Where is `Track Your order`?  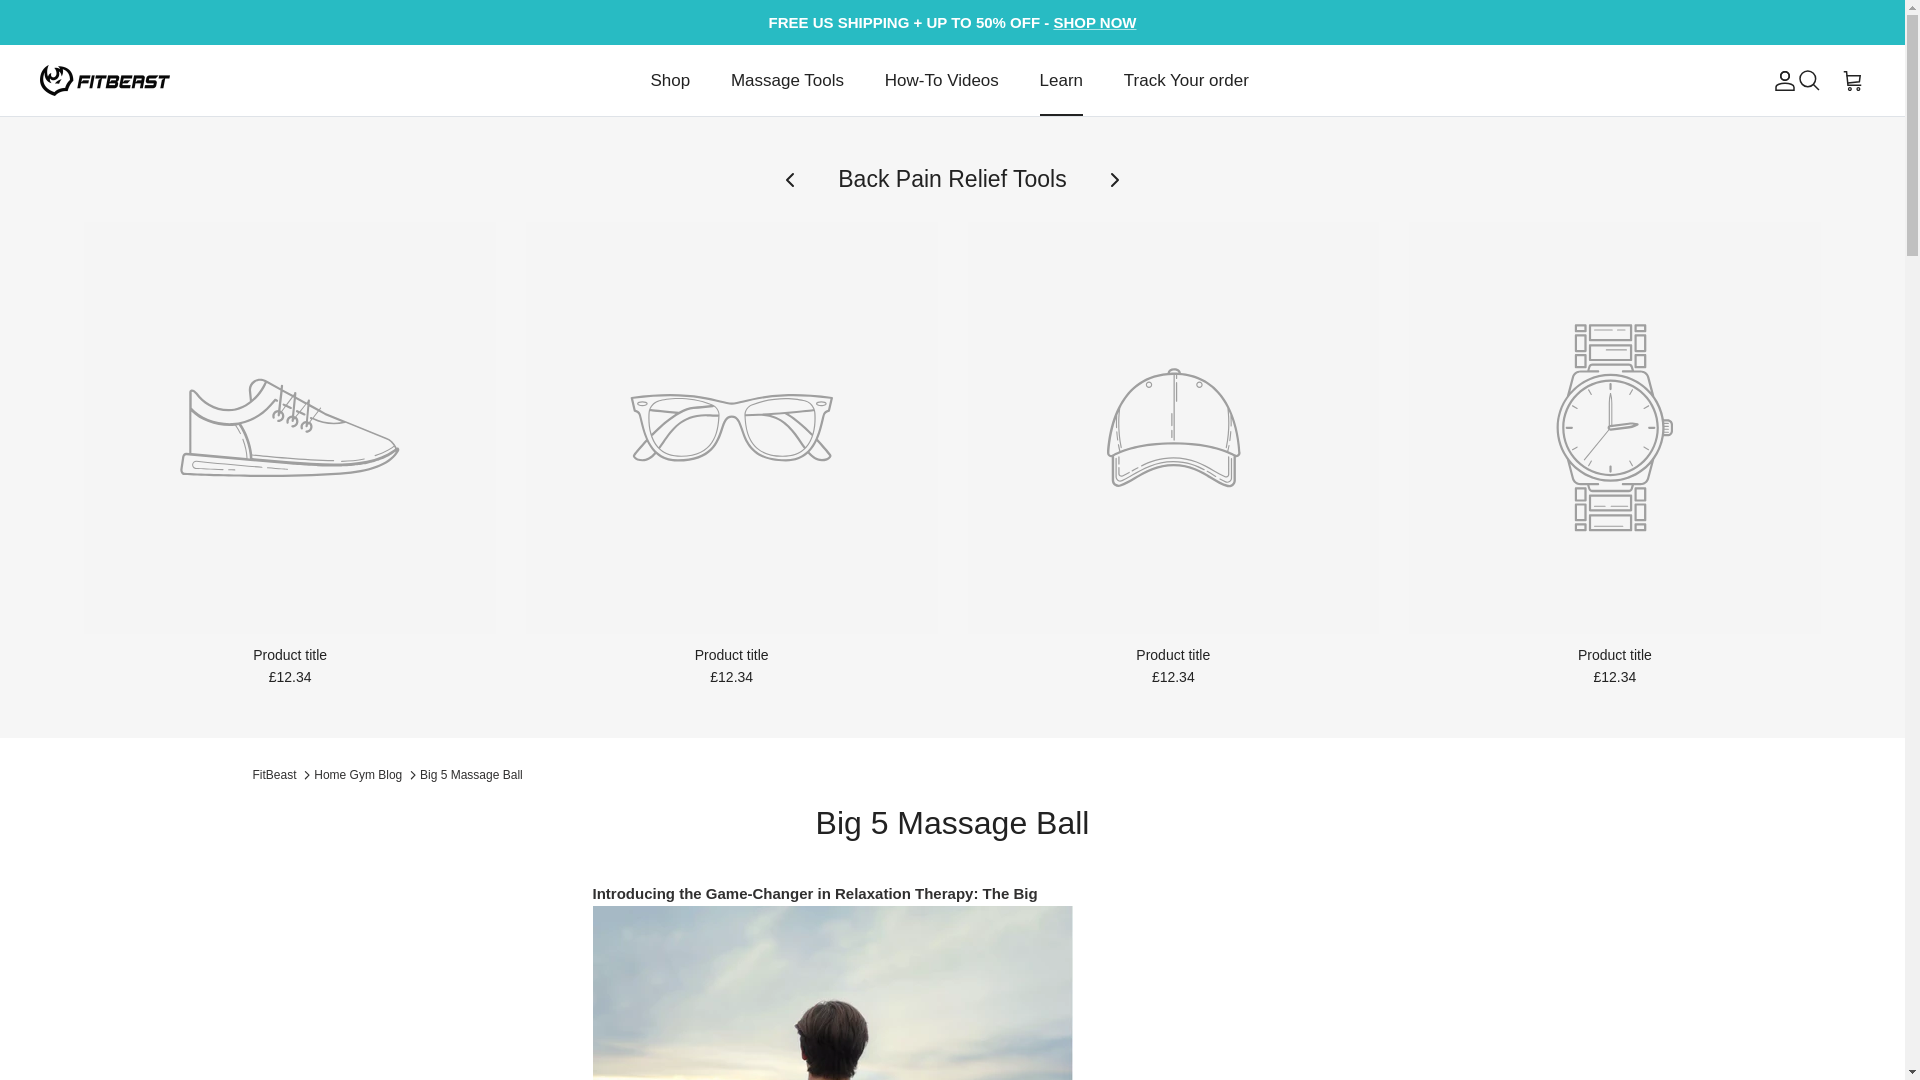 Track Your order is located at coordinates (1186, 80).